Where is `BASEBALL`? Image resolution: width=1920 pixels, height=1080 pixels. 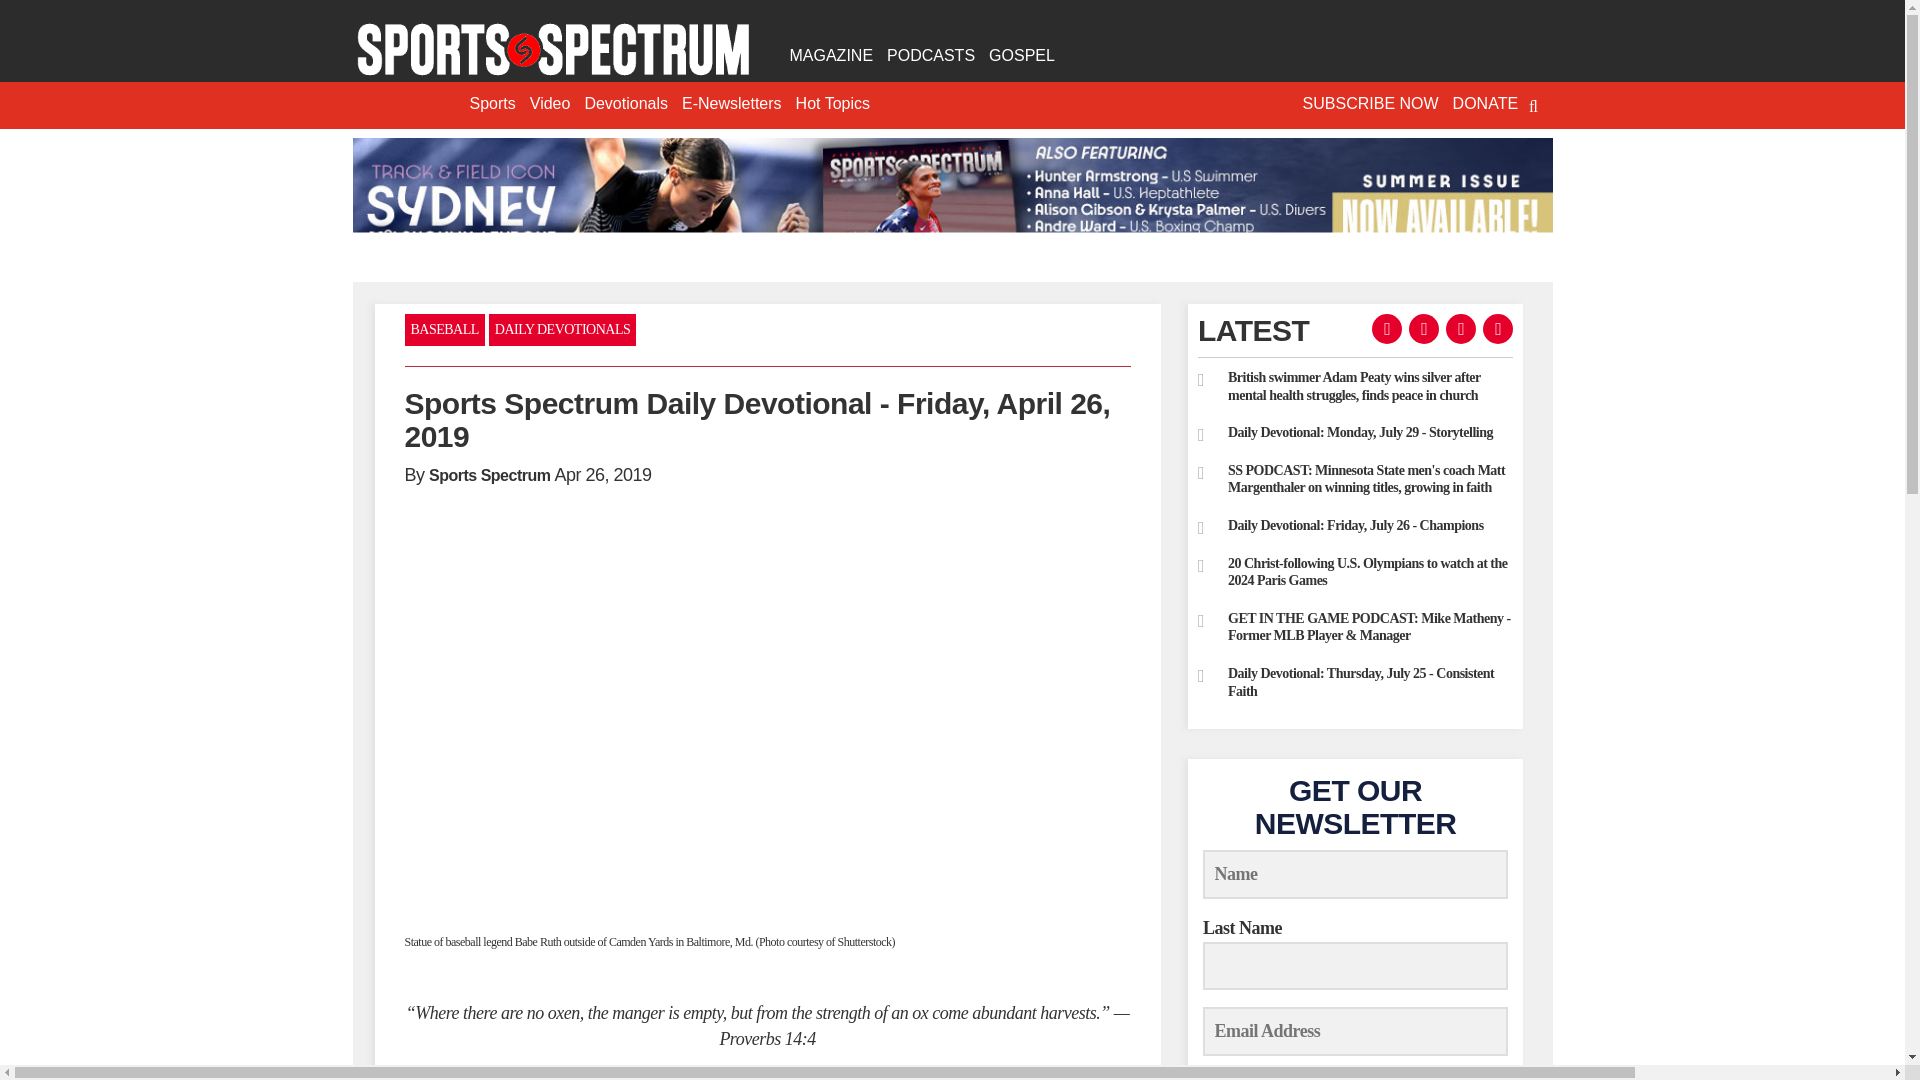
BASEBALL is located at coordinates (443, 330).